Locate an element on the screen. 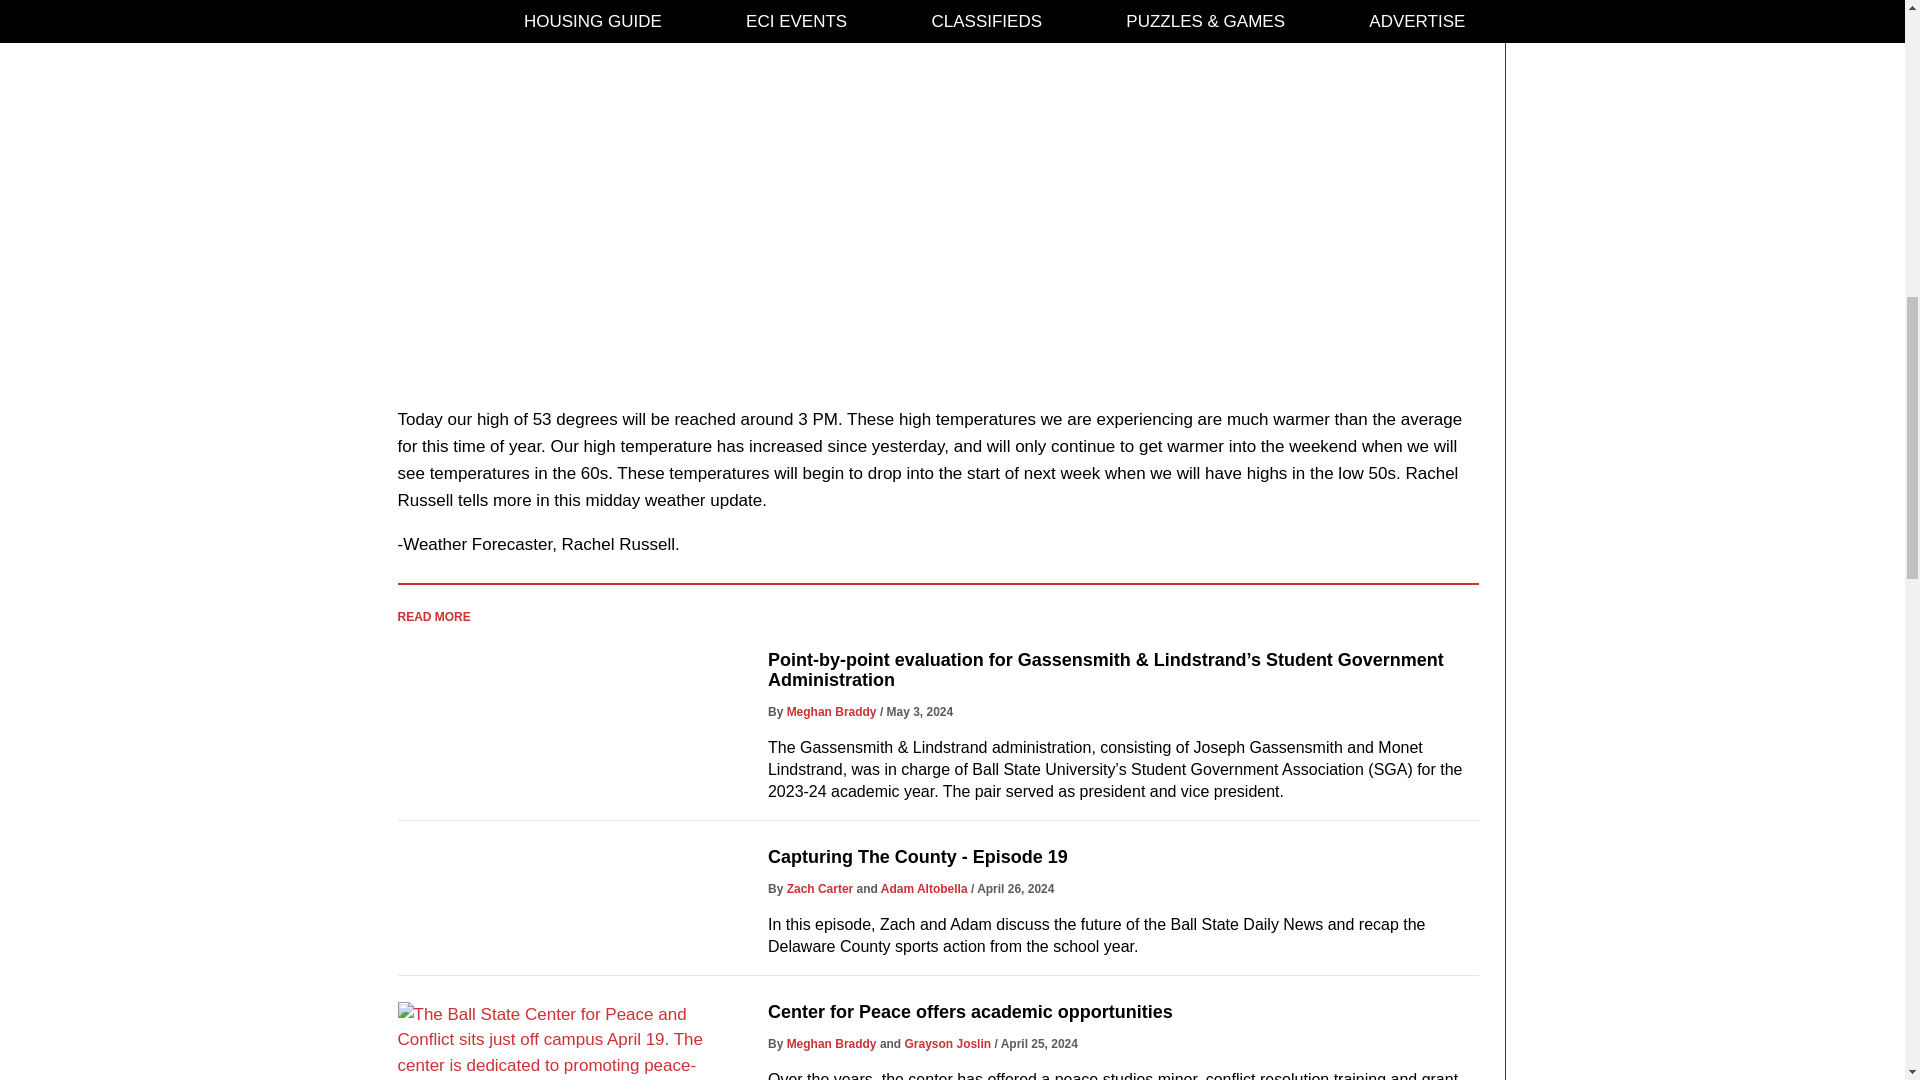 This screenshot has height=1080, width=1920. Meghan Braddy is located at coordinates (832, 712).